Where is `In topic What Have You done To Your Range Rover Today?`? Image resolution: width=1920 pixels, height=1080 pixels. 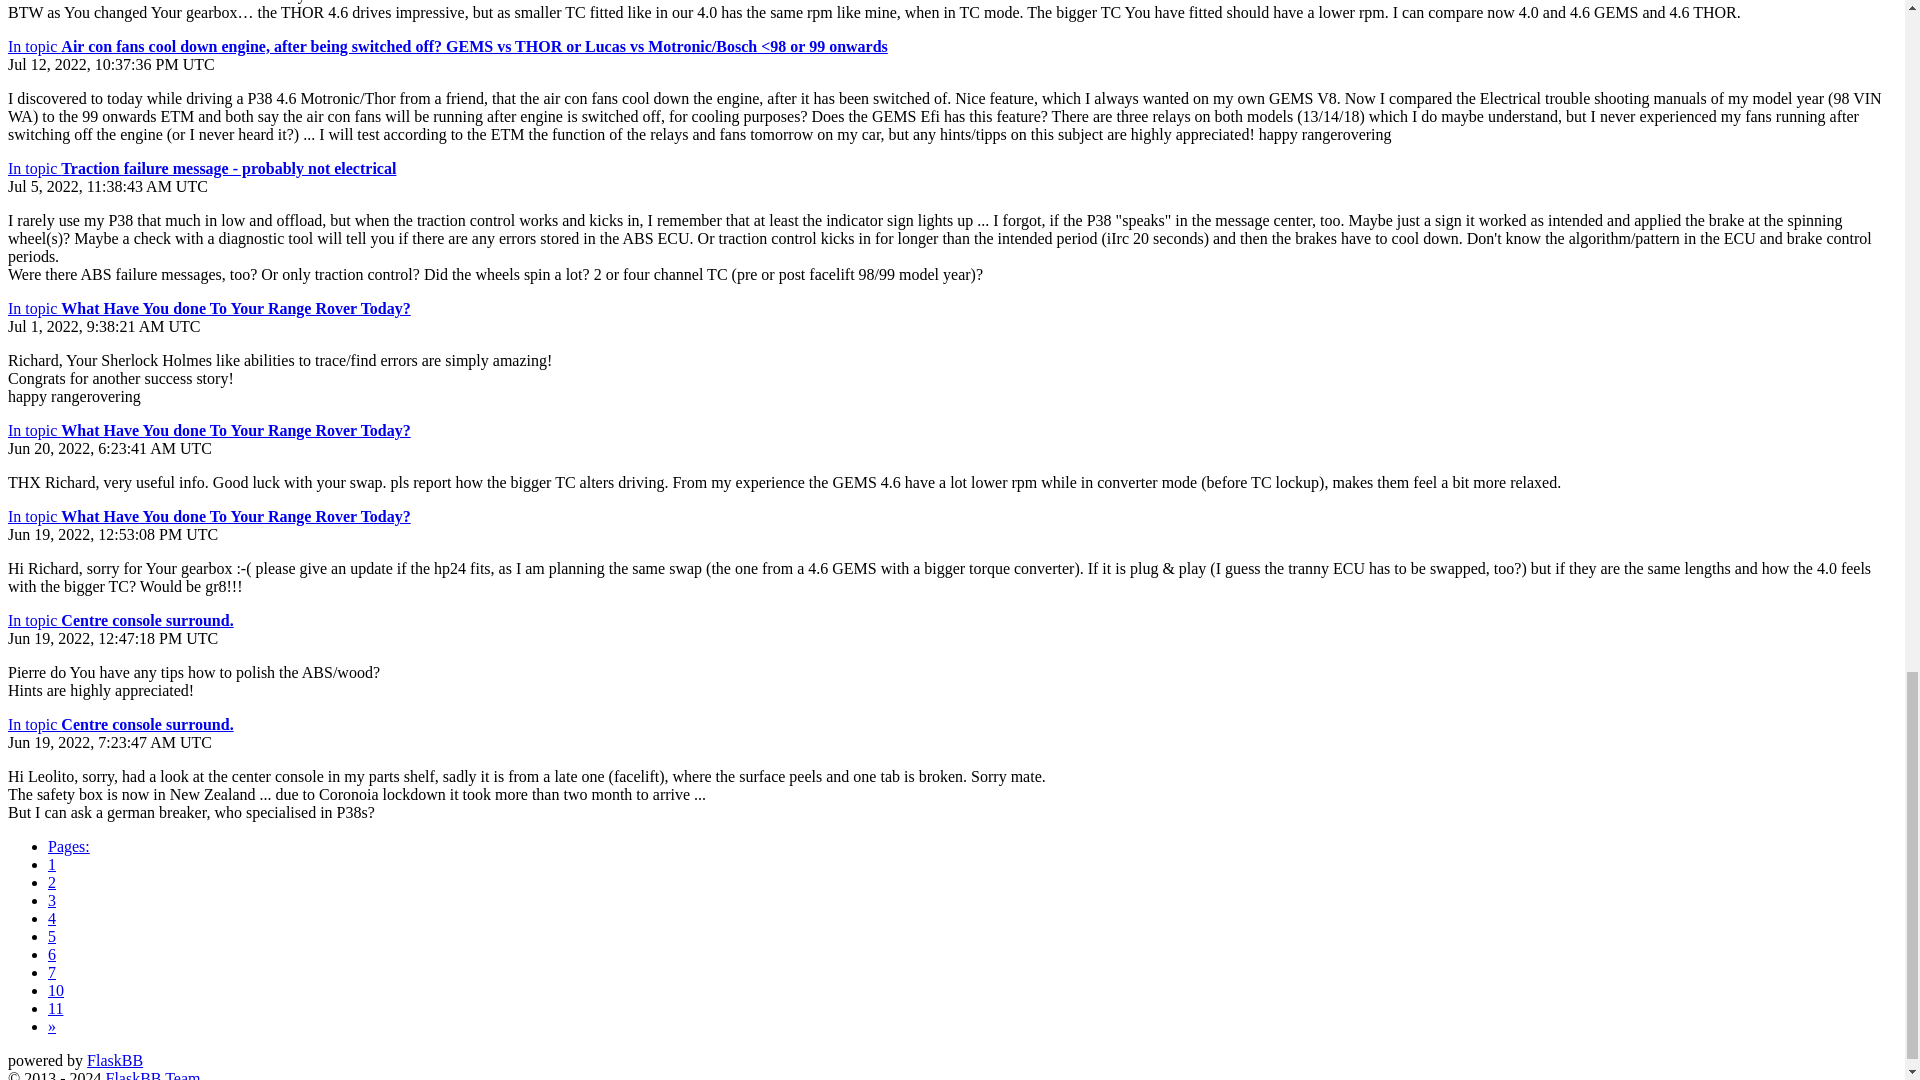
In topic What Have You done To Your Range Rover Today? is located at coordinates (208, 308).